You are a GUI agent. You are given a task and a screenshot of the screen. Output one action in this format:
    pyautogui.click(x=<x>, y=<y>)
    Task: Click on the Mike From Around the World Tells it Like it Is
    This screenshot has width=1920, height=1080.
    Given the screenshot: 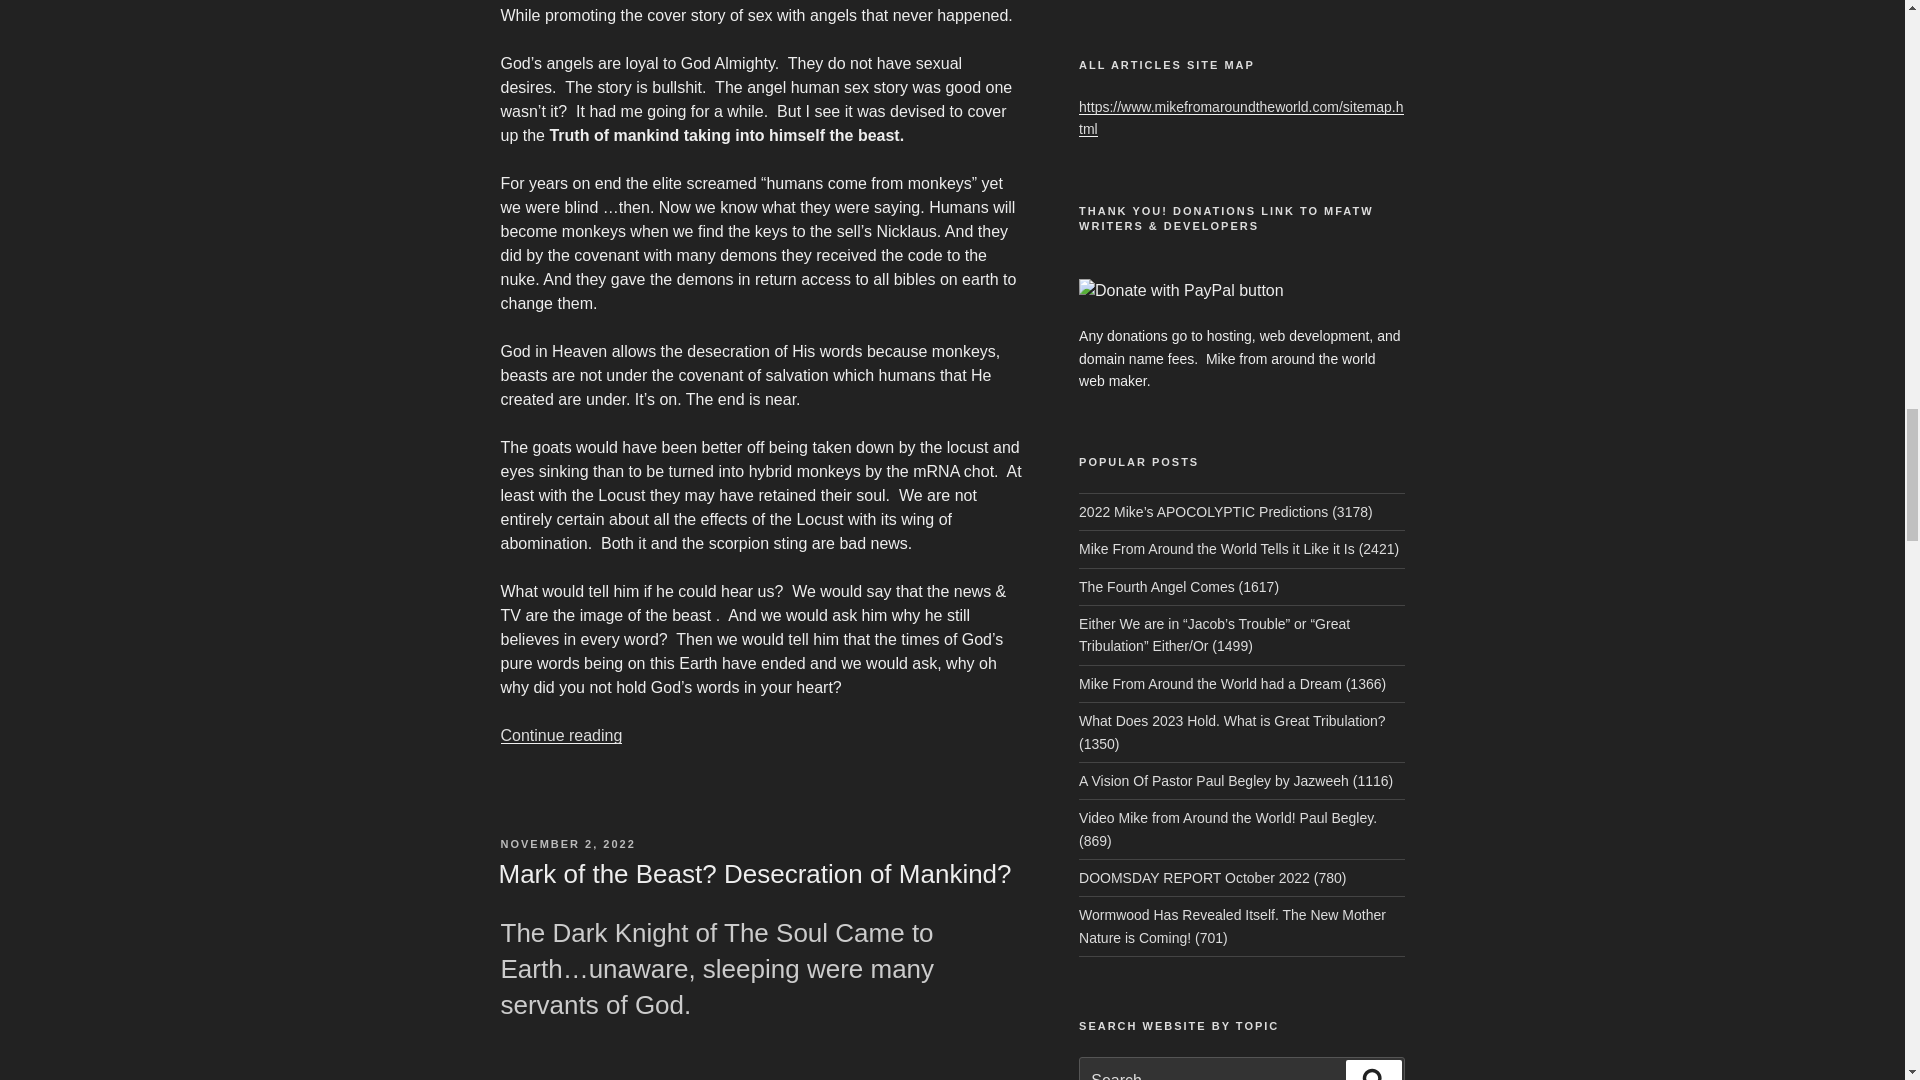 What is the action you would take?
    pyautogui.click(x=1239, y=549)
    